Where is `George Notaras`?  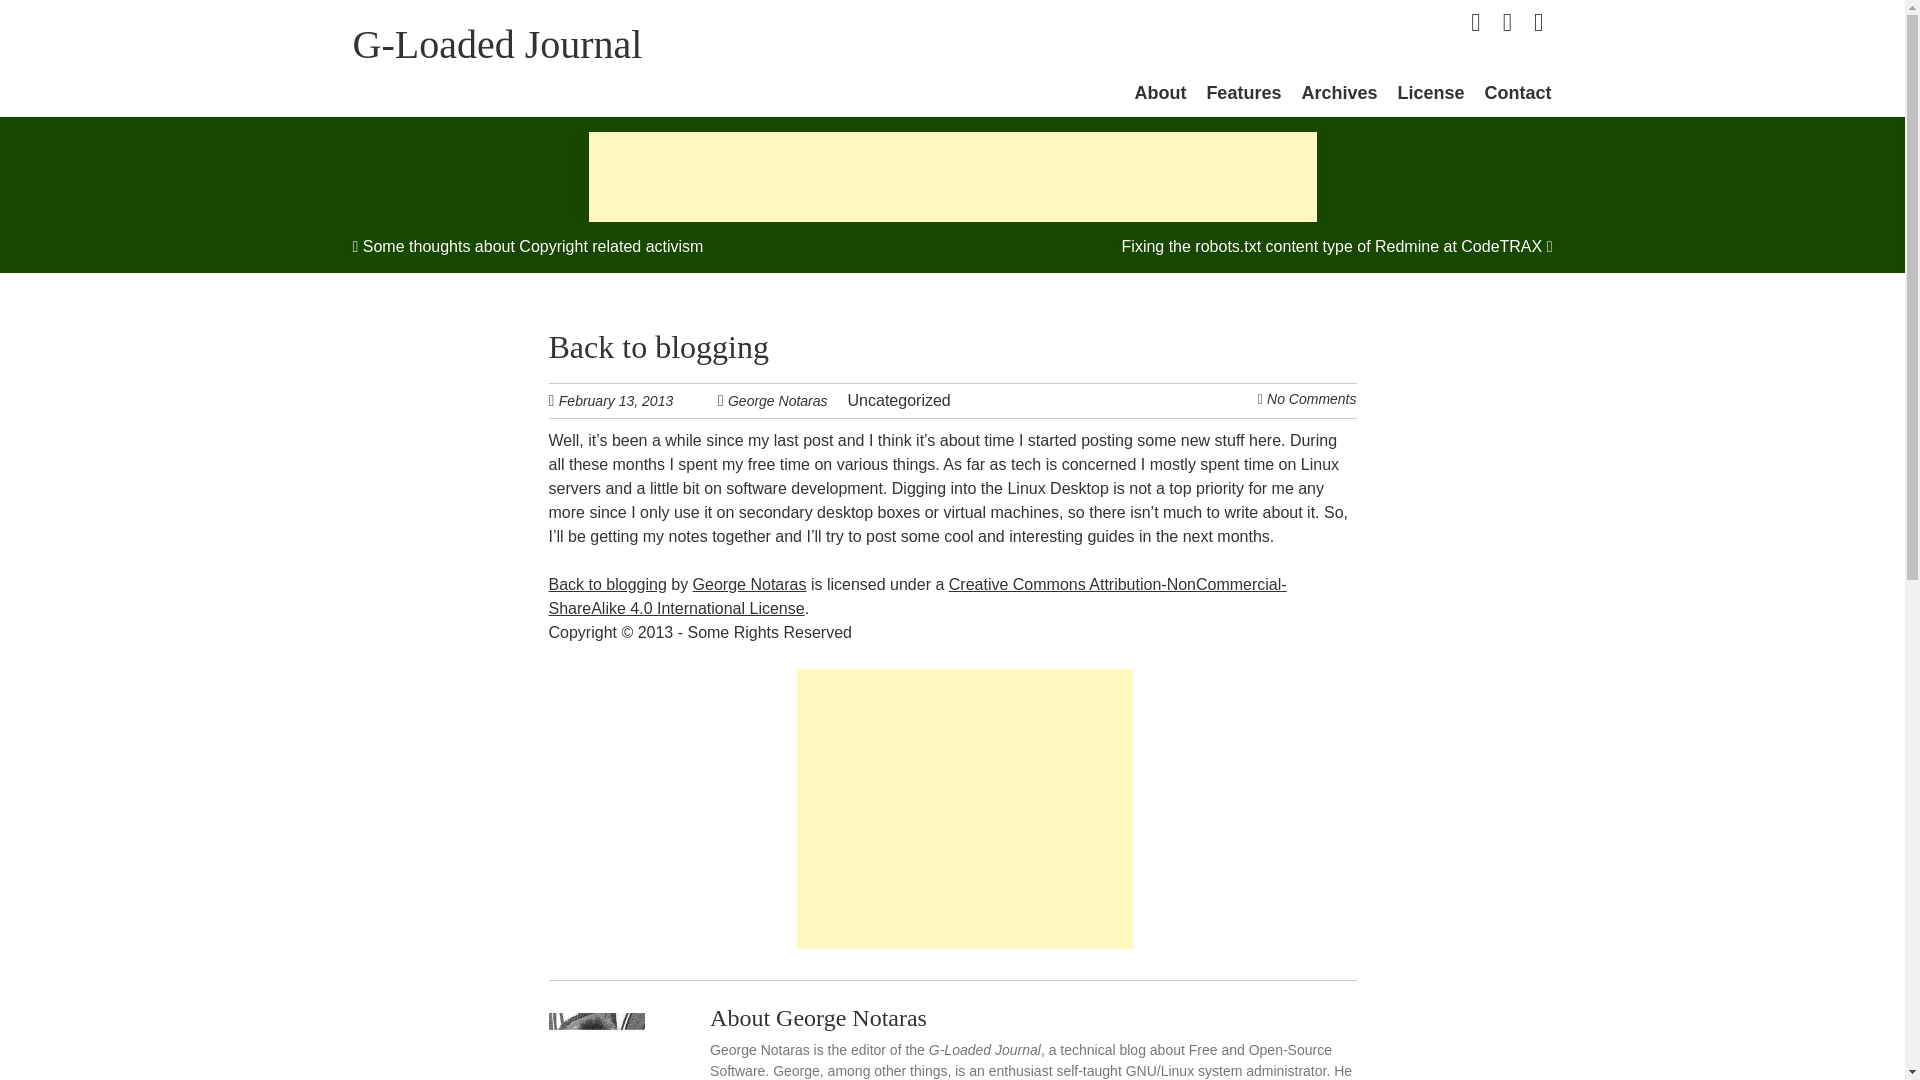
George Notaras is located at coordinates (777, 400).